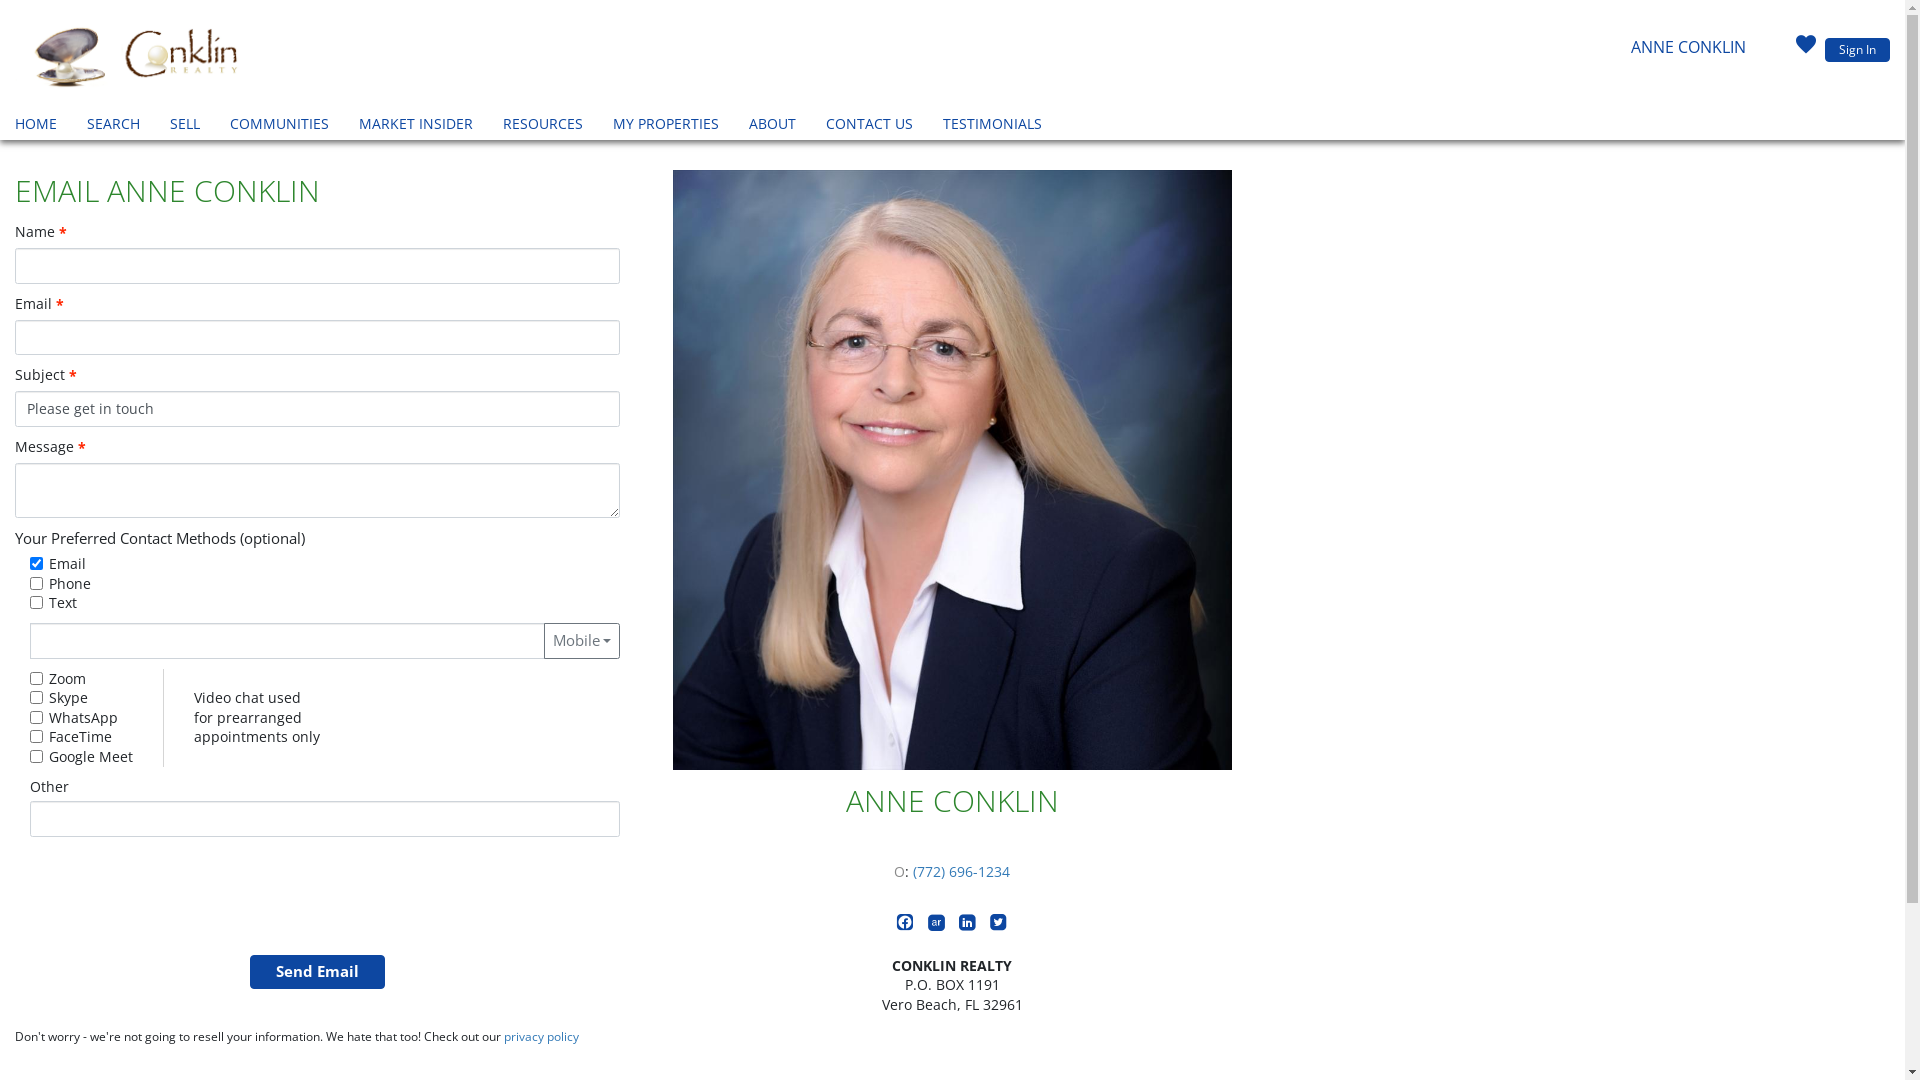 This screenshot has width=1920, height=1080. What do you see at coordinates (1858, 50) in the screenshot?
I see `Sign In` at bounding box center [1858, 50].